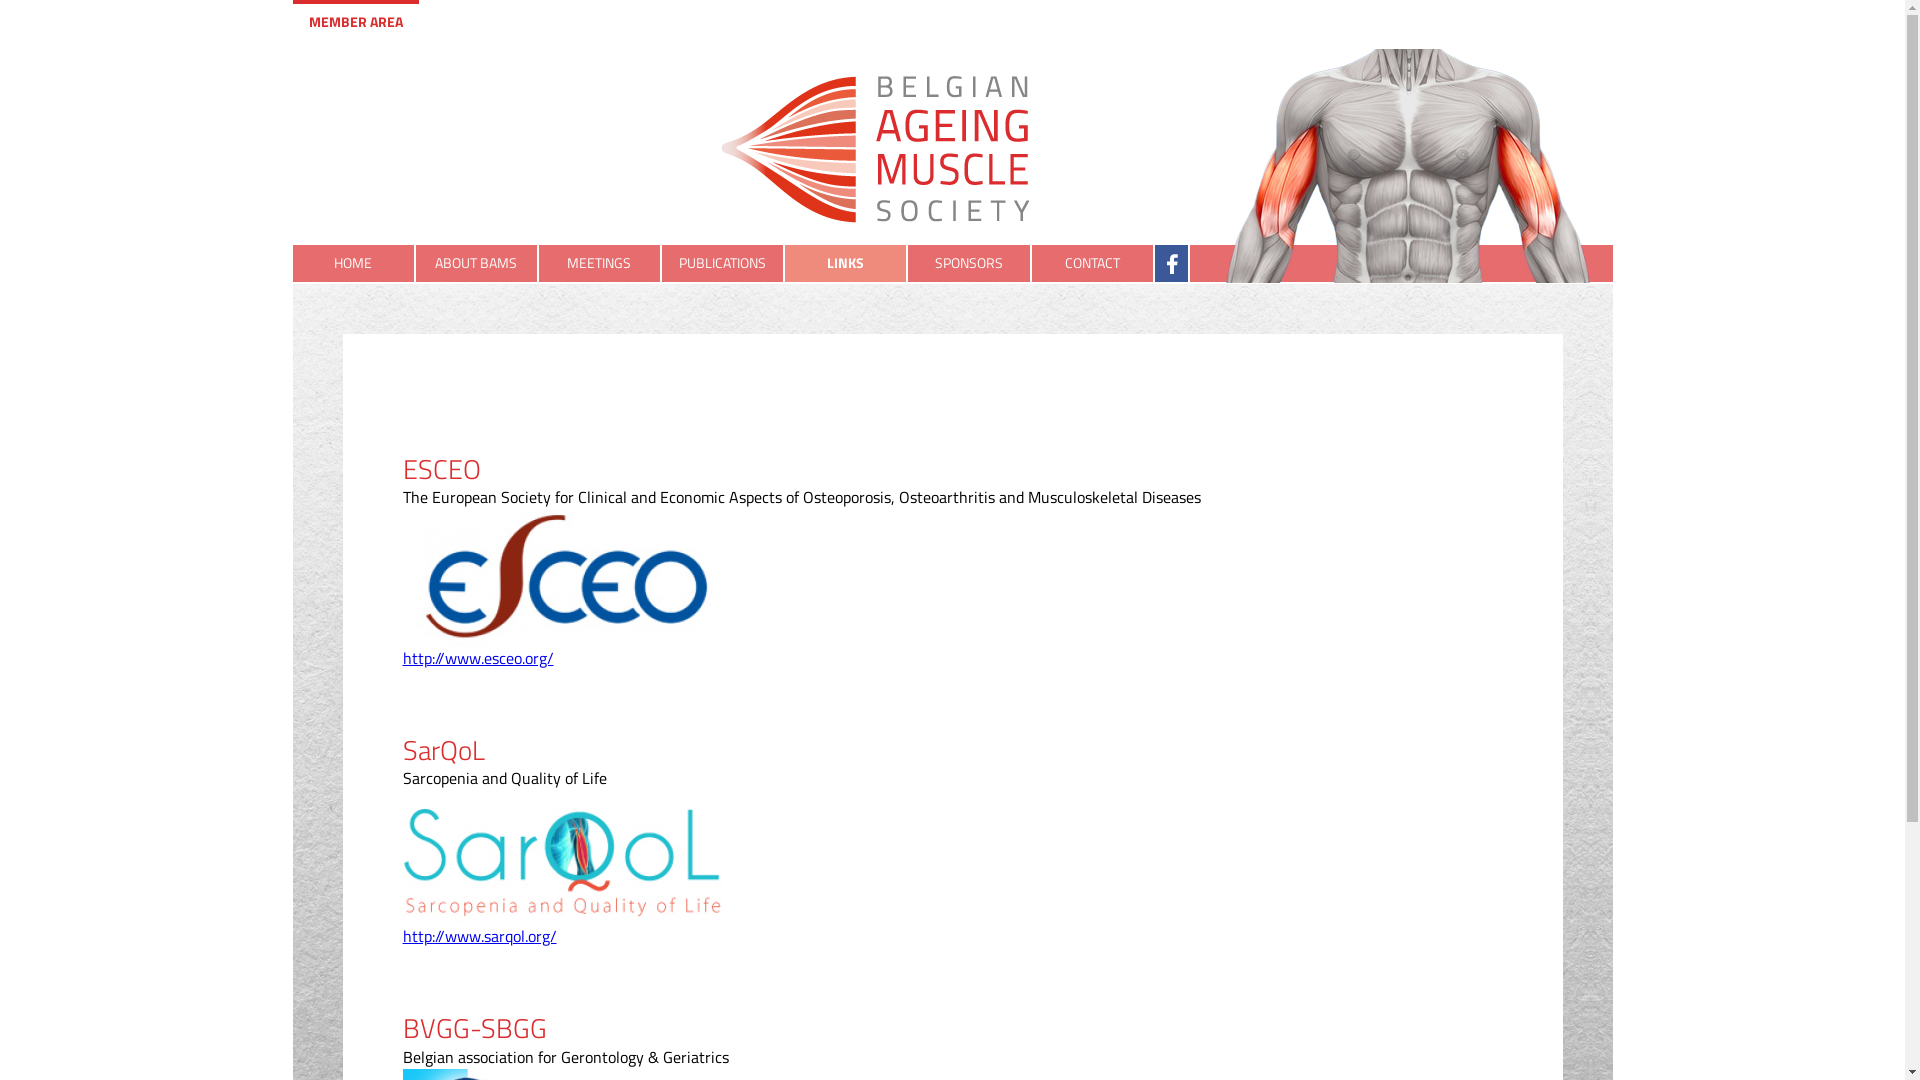  I want to click on PUBLICATIONS, so click(724, 264).